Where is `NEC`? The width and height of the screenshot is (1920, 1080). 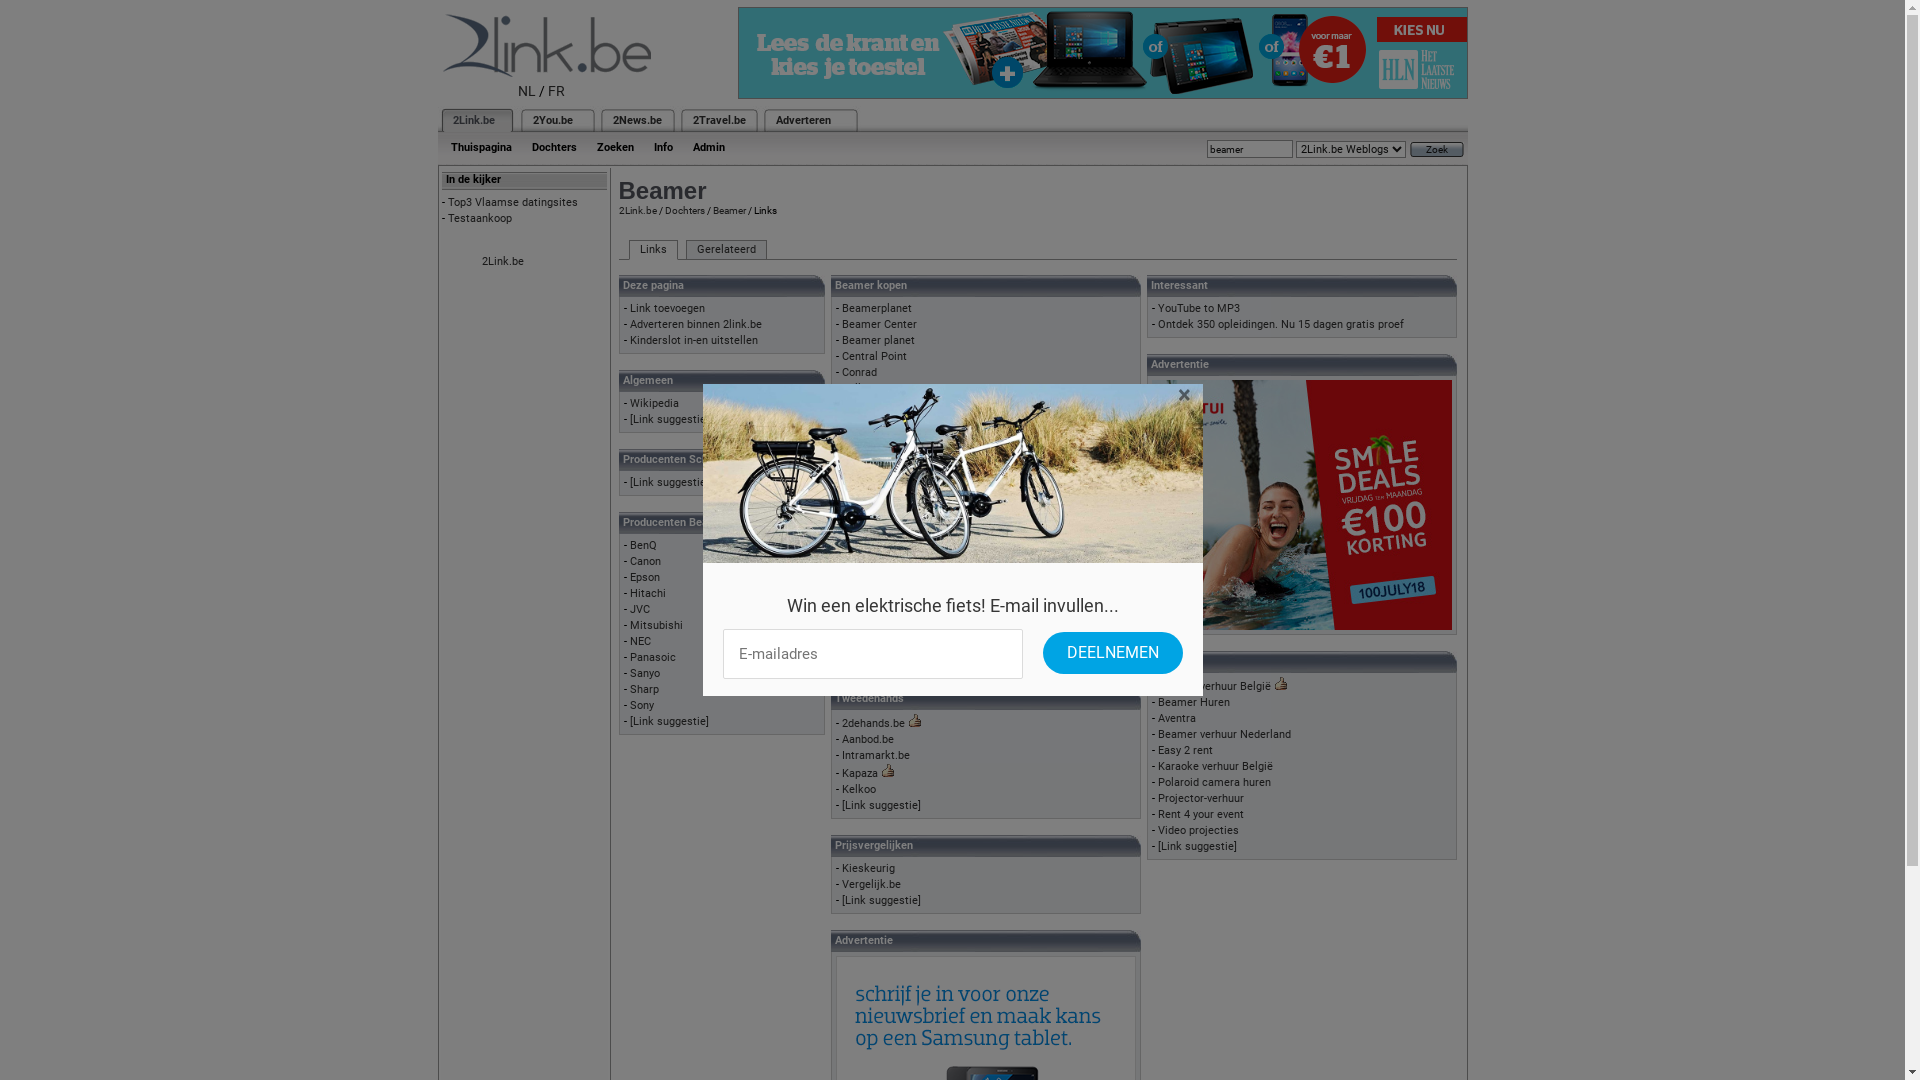 NEC is located at coordinates (640, 641).